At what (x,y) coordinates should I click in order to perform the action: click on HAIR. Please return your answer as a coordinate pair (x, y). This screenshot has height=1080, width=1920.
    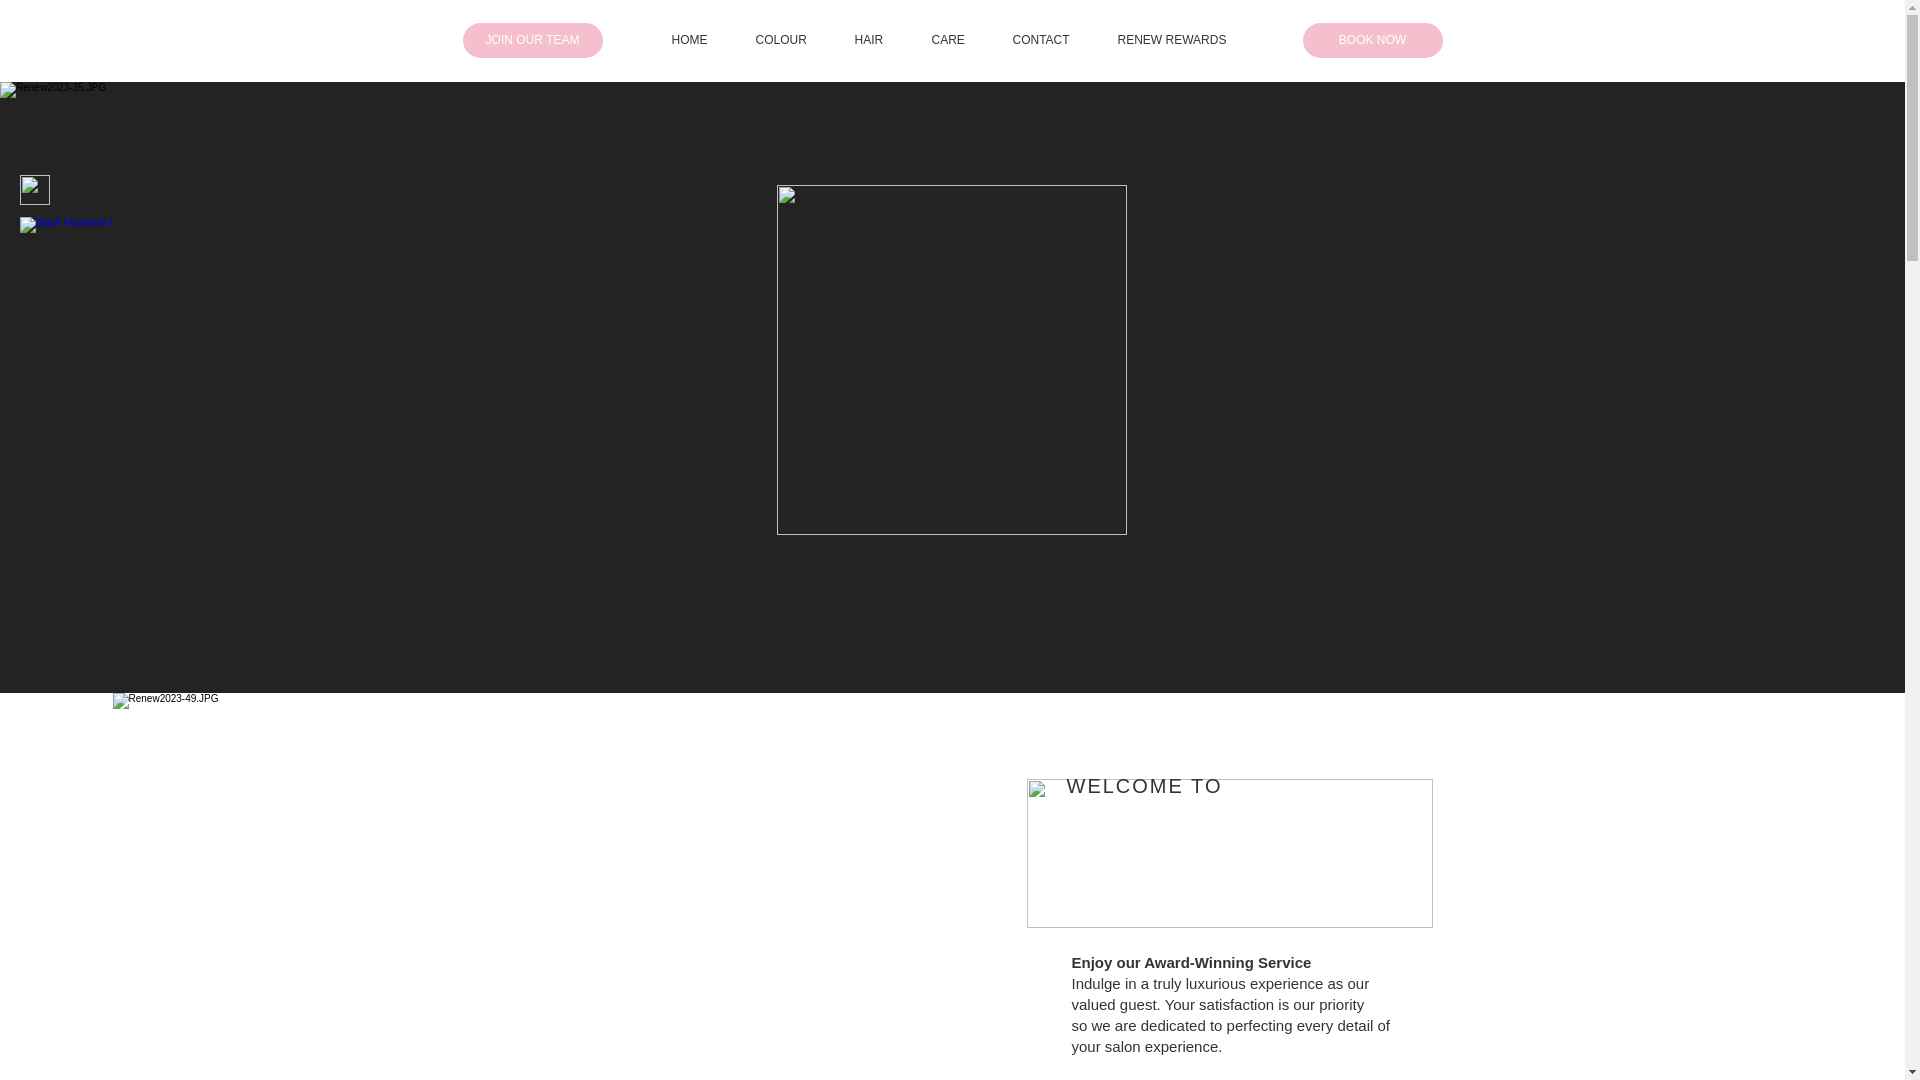
    Looking at the image, I should click on (882, 40).